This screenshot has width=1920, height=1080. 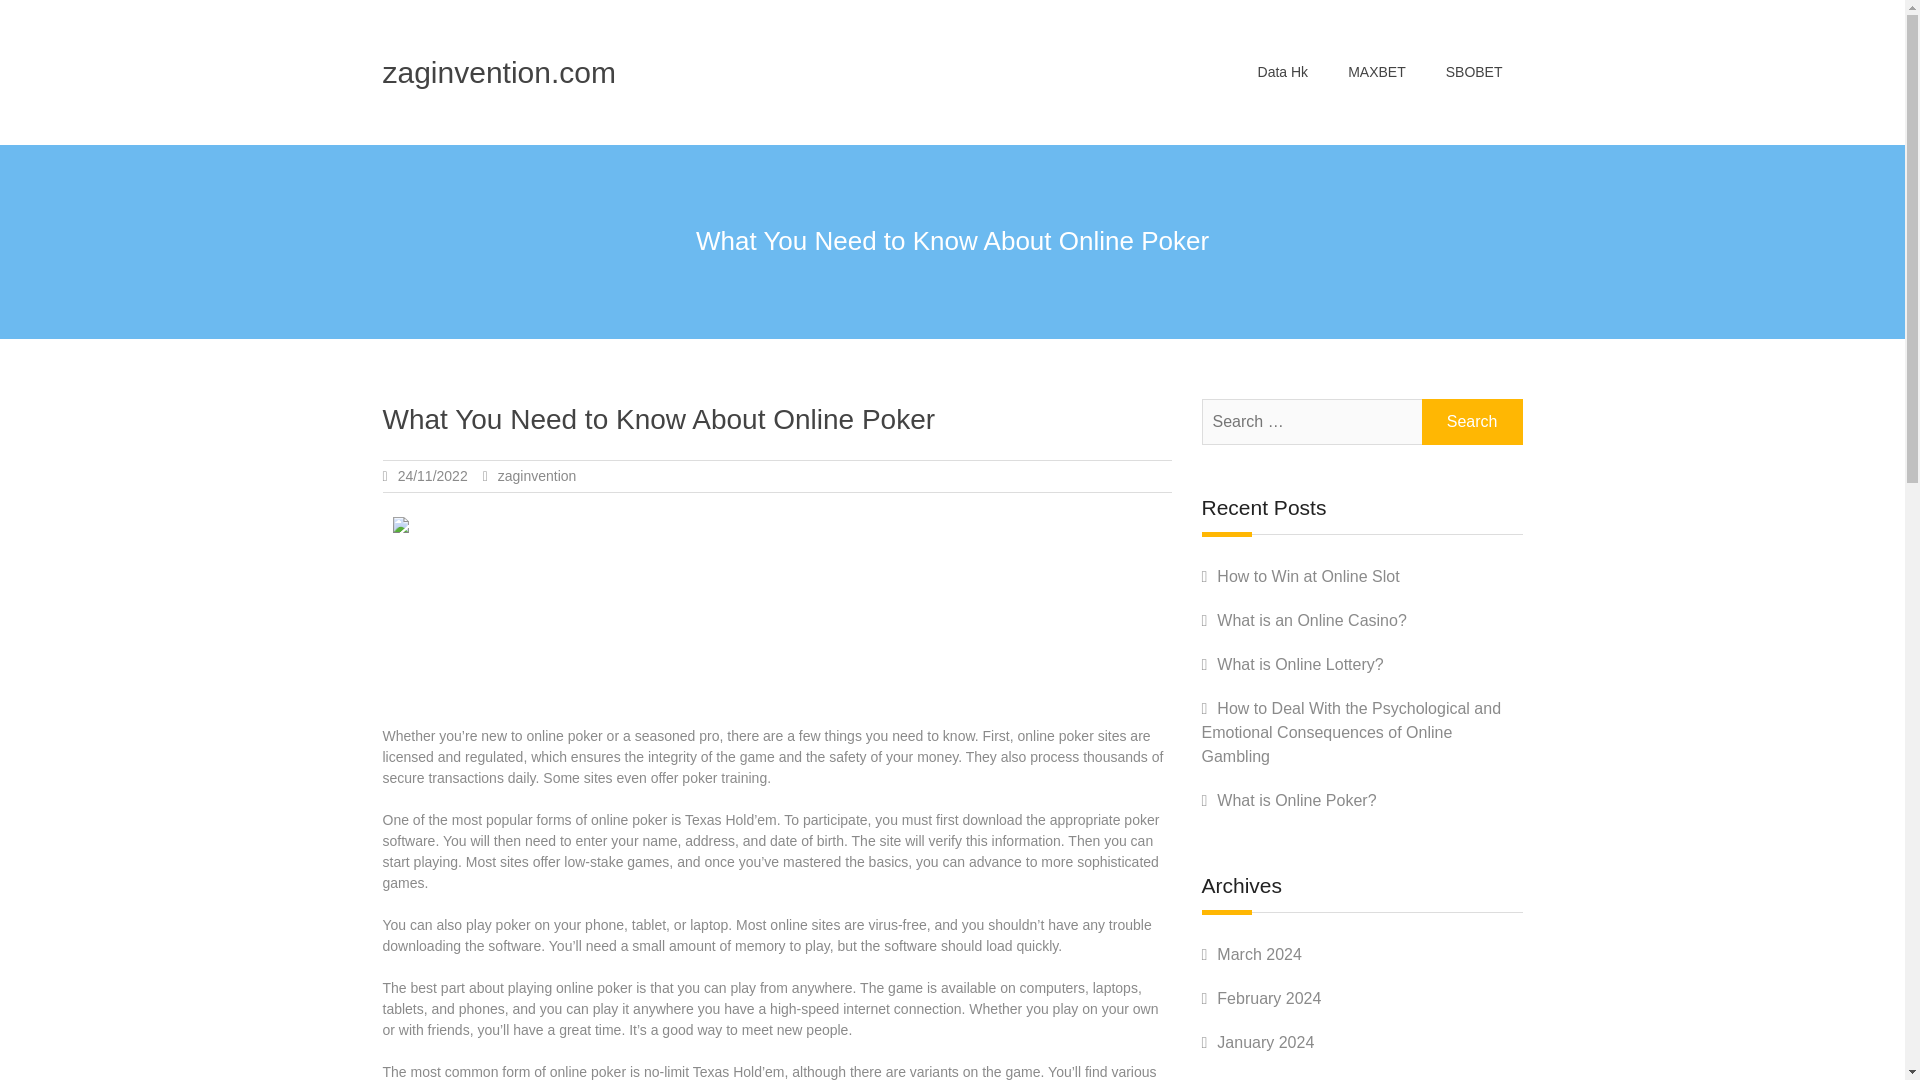 I want to click on January 2024, so click(x=1265, y=1042).